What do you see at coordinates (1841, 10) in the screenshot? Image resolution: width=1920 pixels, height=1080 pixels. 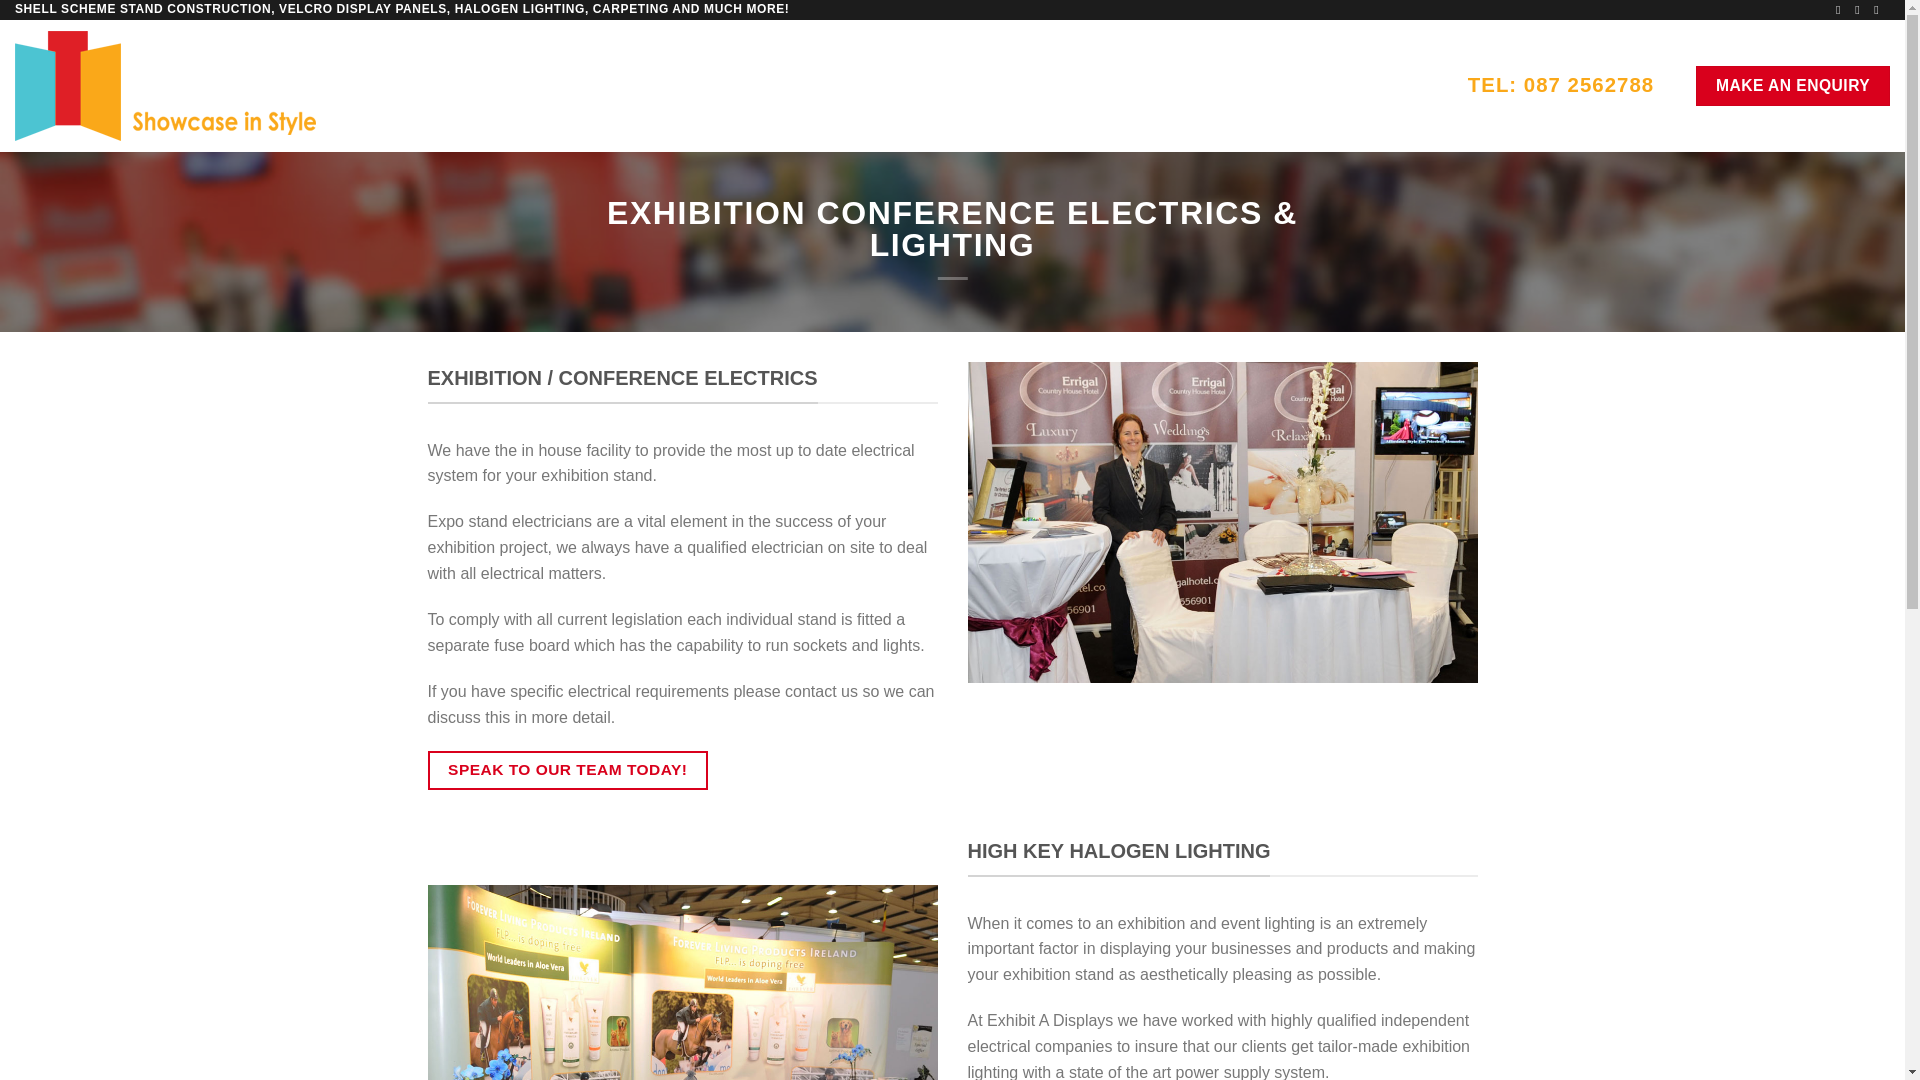 I see `Follow on Facebook` at bounding box center [1841, 10].